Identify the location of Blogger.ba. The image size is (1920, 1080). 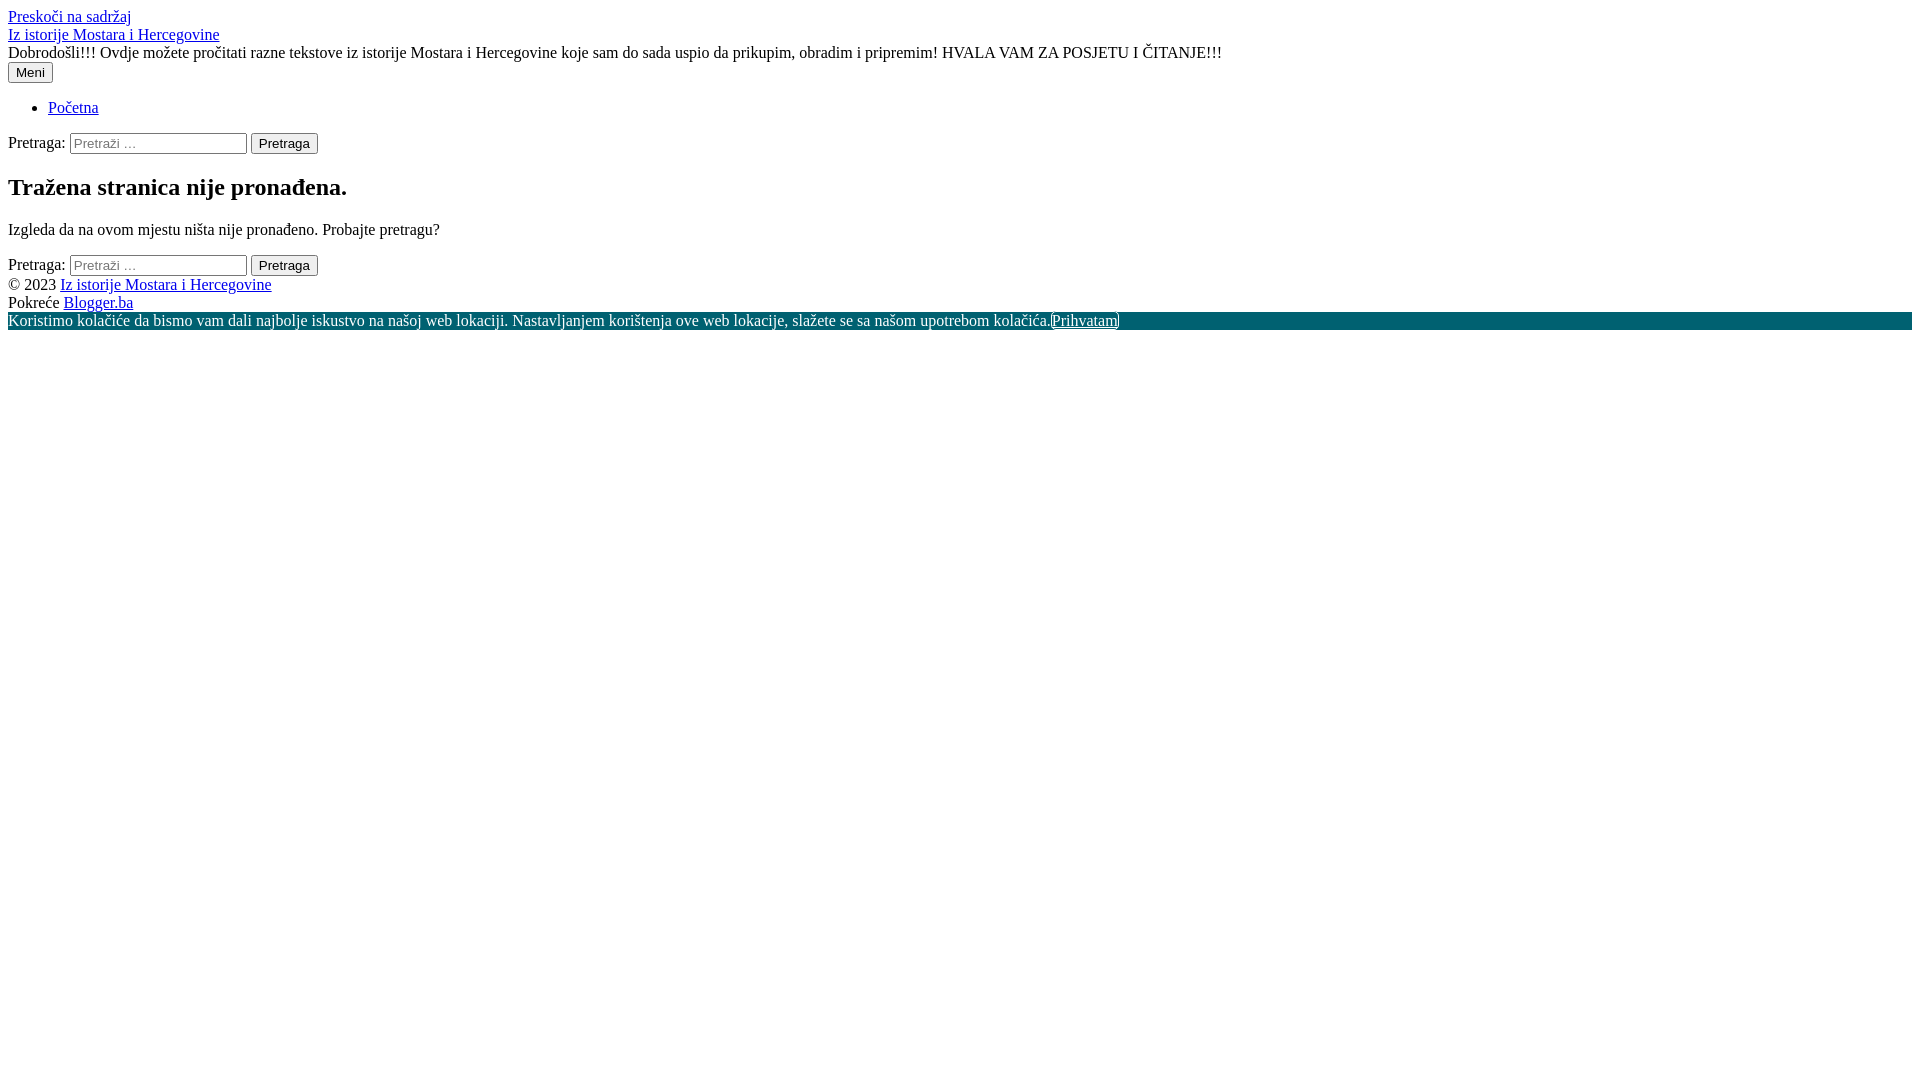
(99, 302).